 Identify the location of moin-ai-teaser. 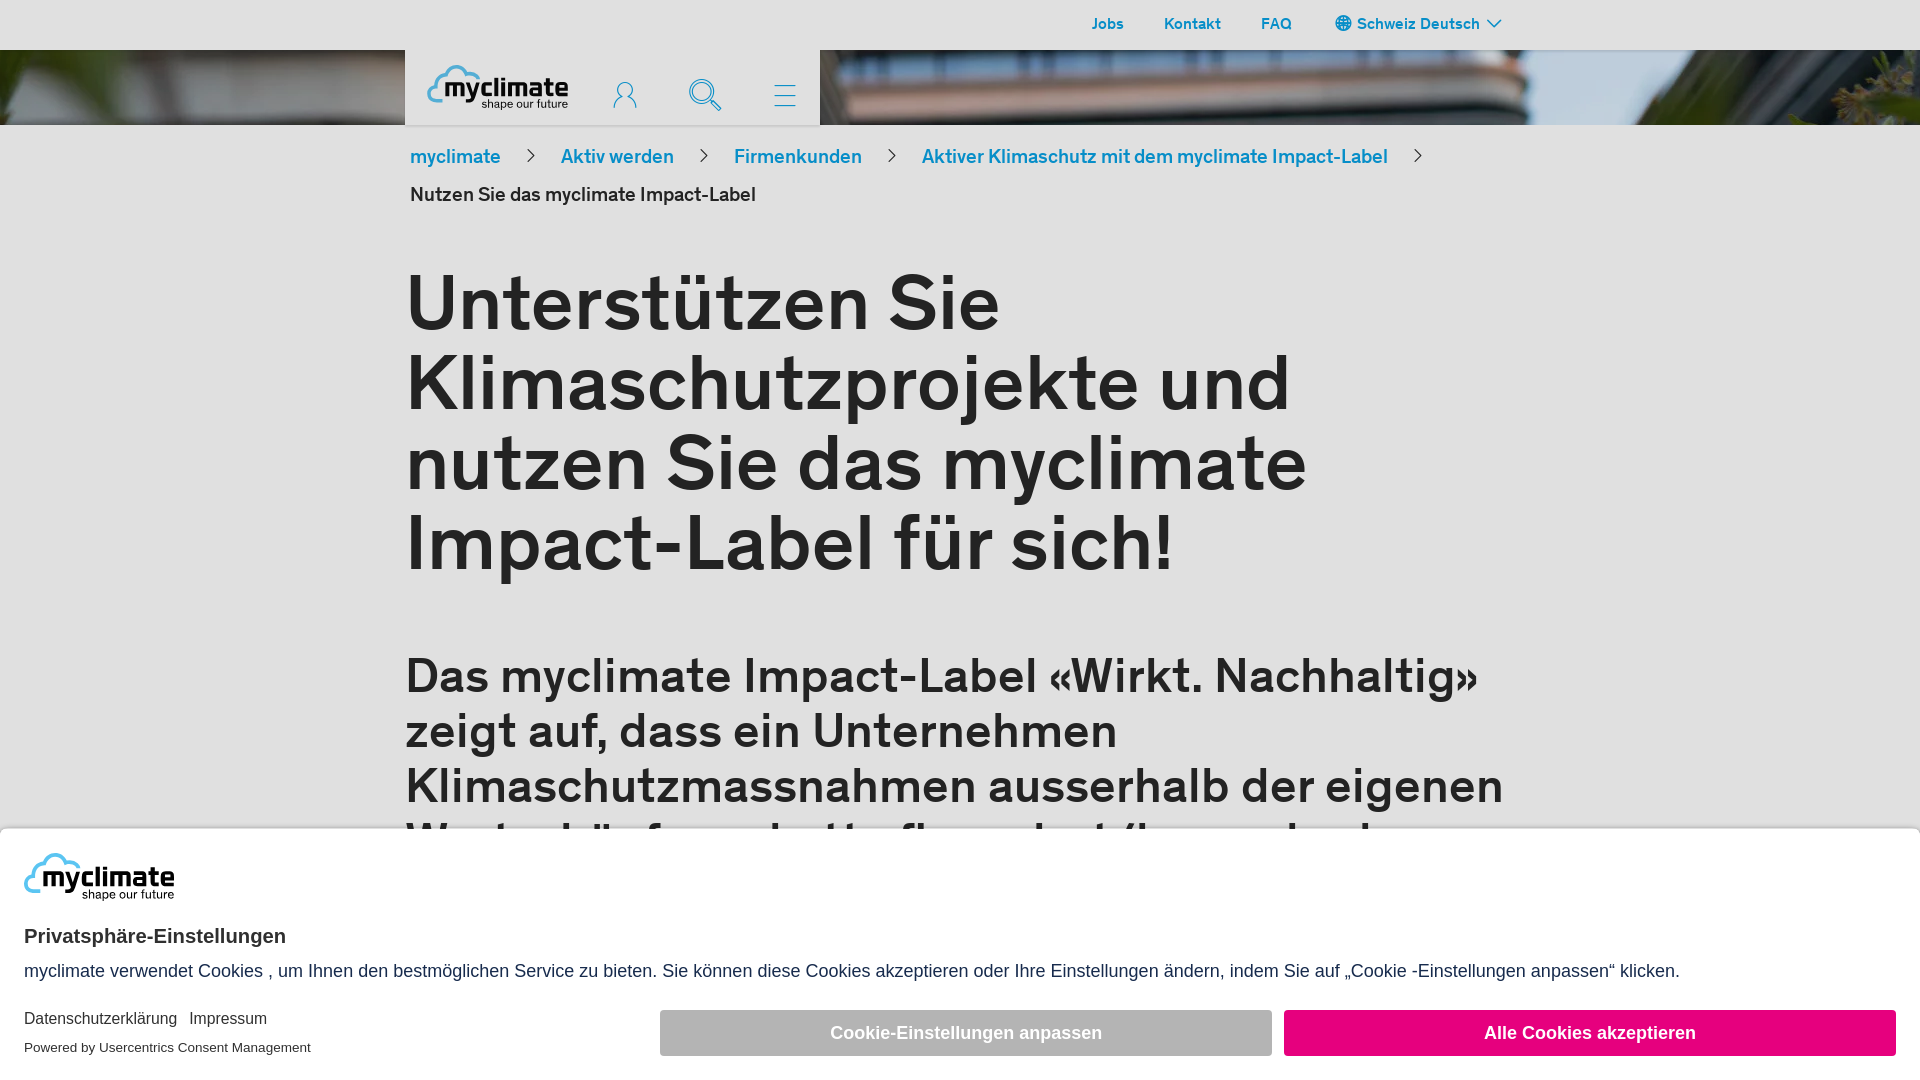
(1706, 976).